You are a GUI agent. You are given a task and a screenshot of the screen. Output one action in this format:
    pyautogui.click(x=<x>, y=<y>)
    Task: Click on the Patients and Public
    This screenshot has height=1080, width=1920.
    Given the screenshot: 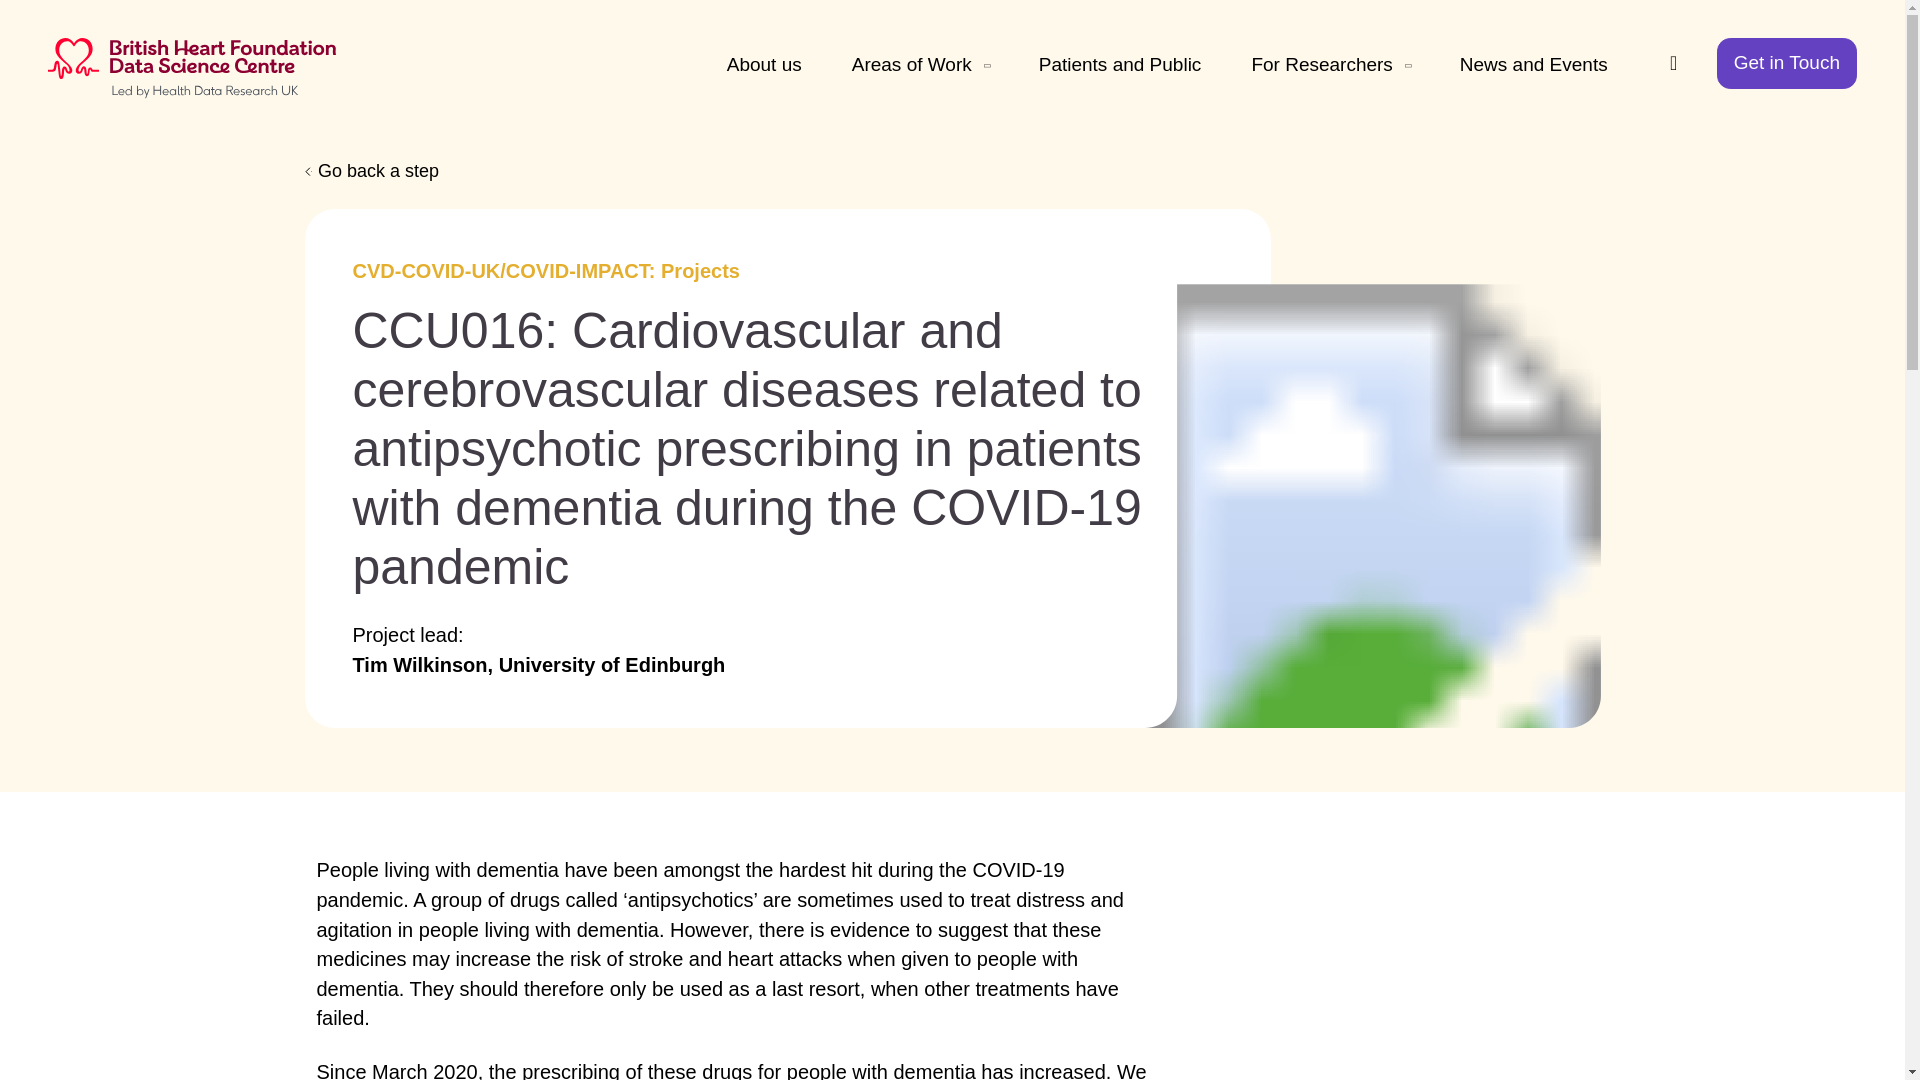 What is the action you would take?
    pyautogui.click(x=1120, y=63)
    